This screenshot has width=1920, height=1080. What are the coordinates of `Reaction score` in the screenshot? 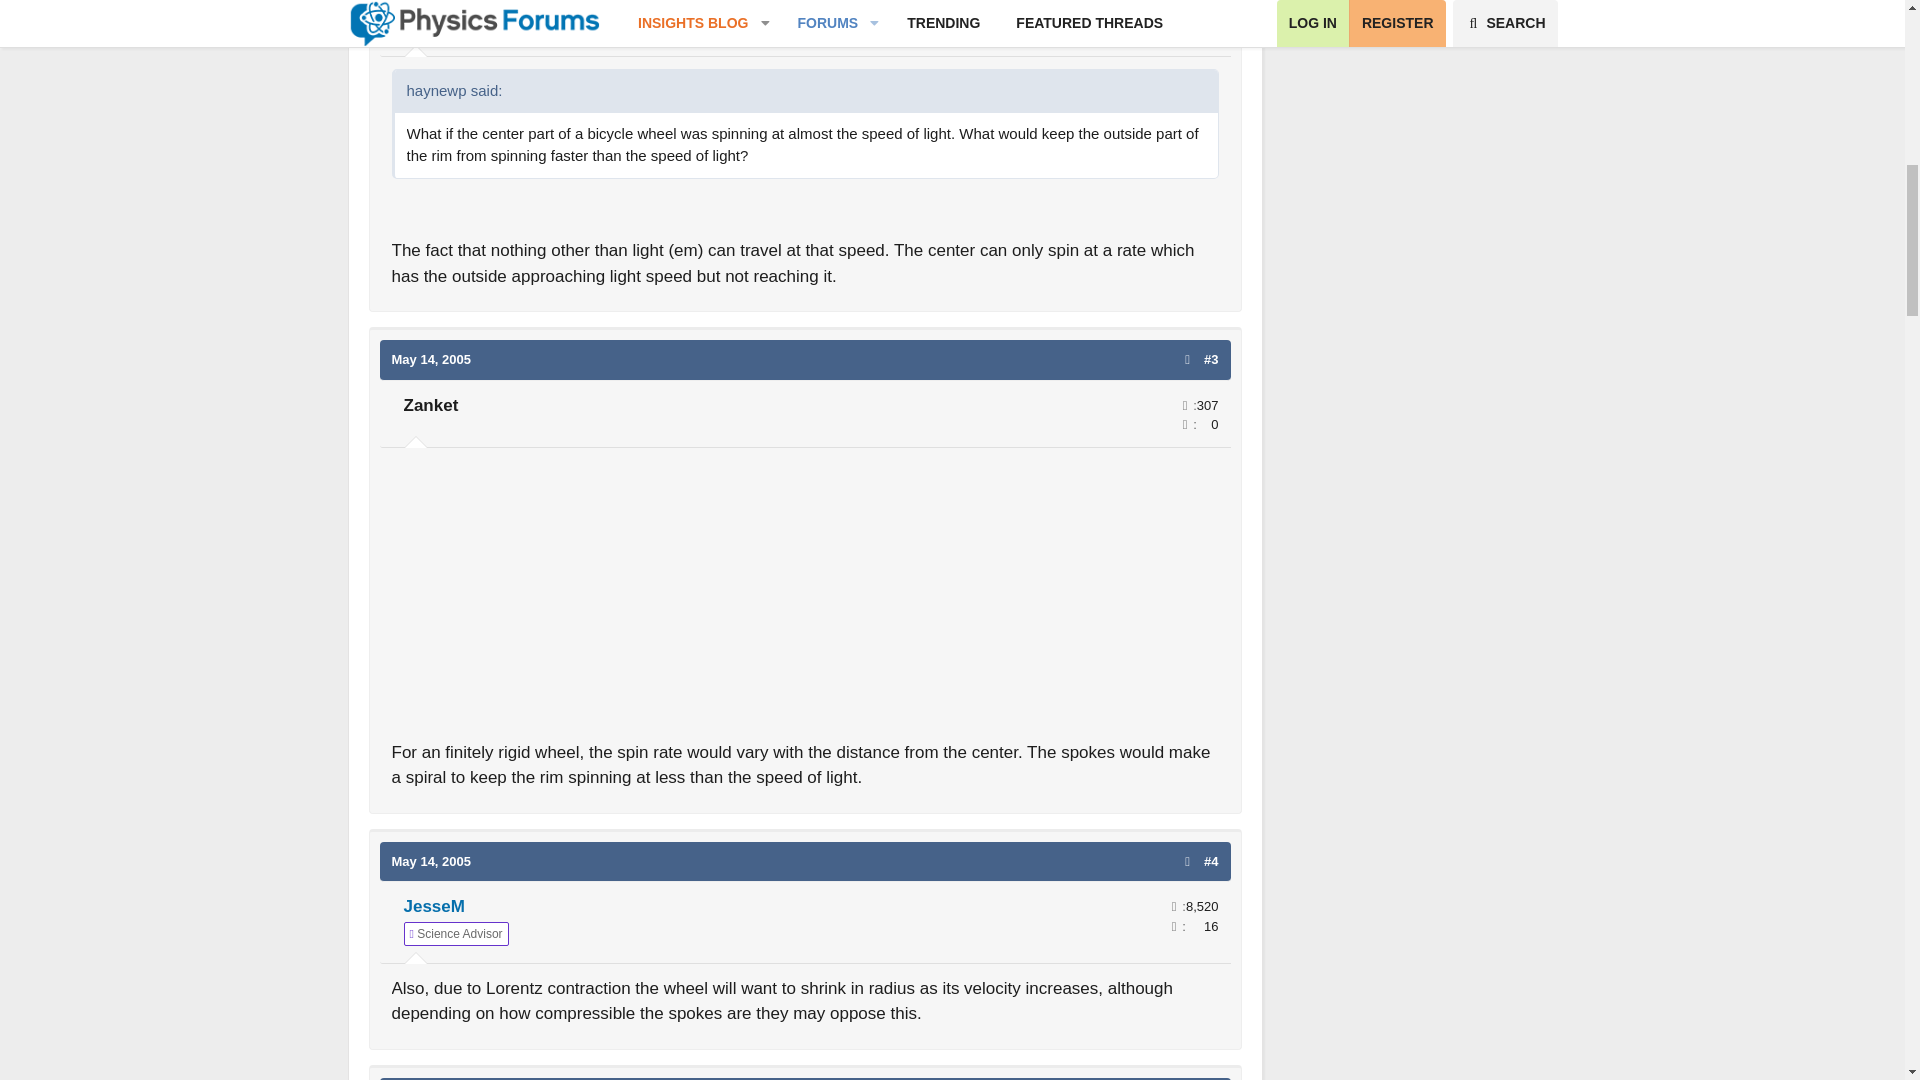 It's located at (1184, 424).